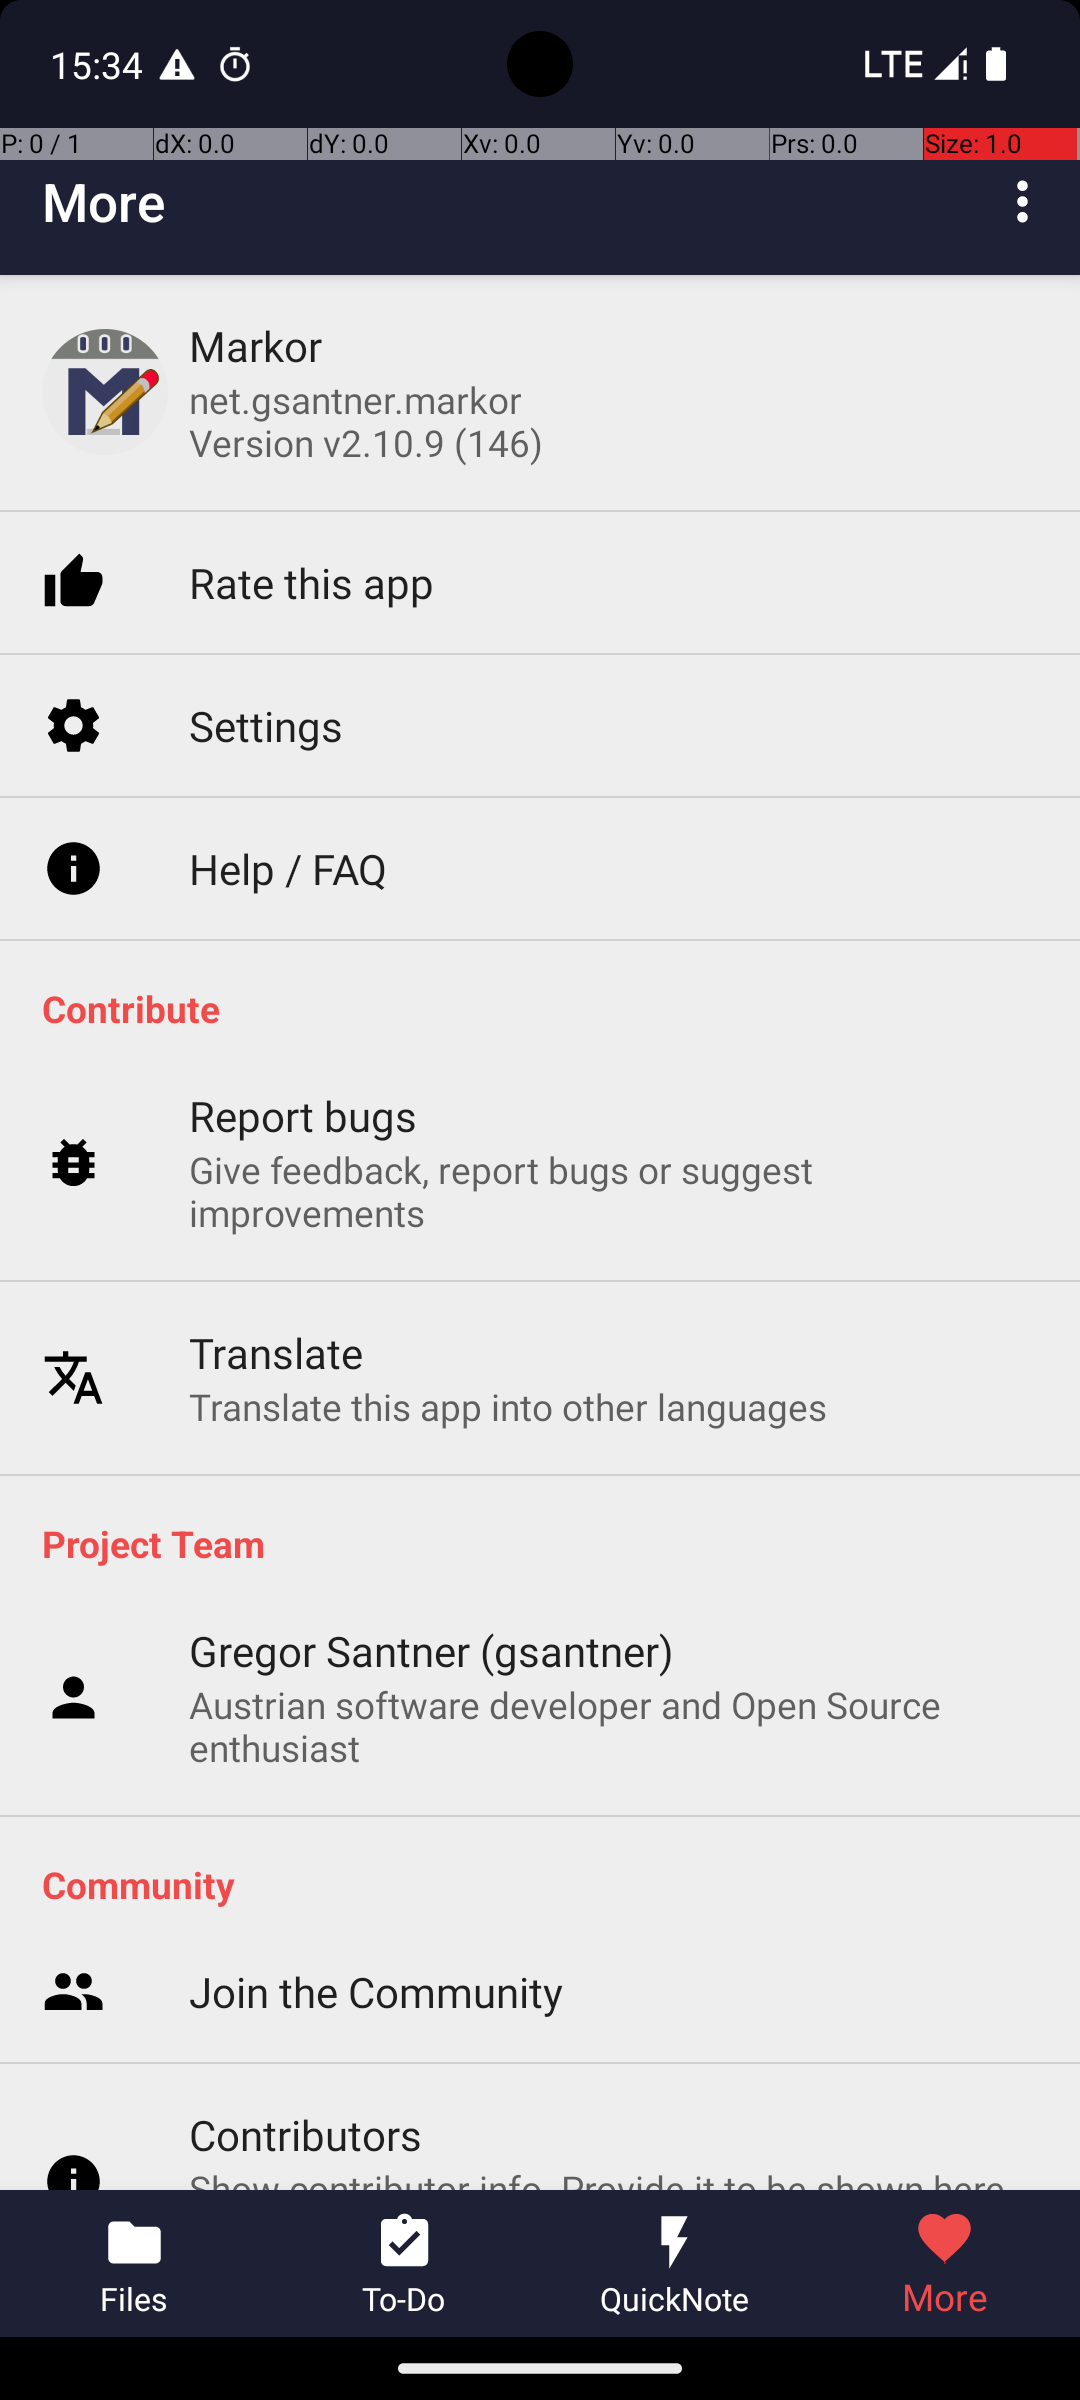  What do you see at coordinates (306, 2048) in the screenshot?
I see `Contributors` at bounding box center [306, 2048].